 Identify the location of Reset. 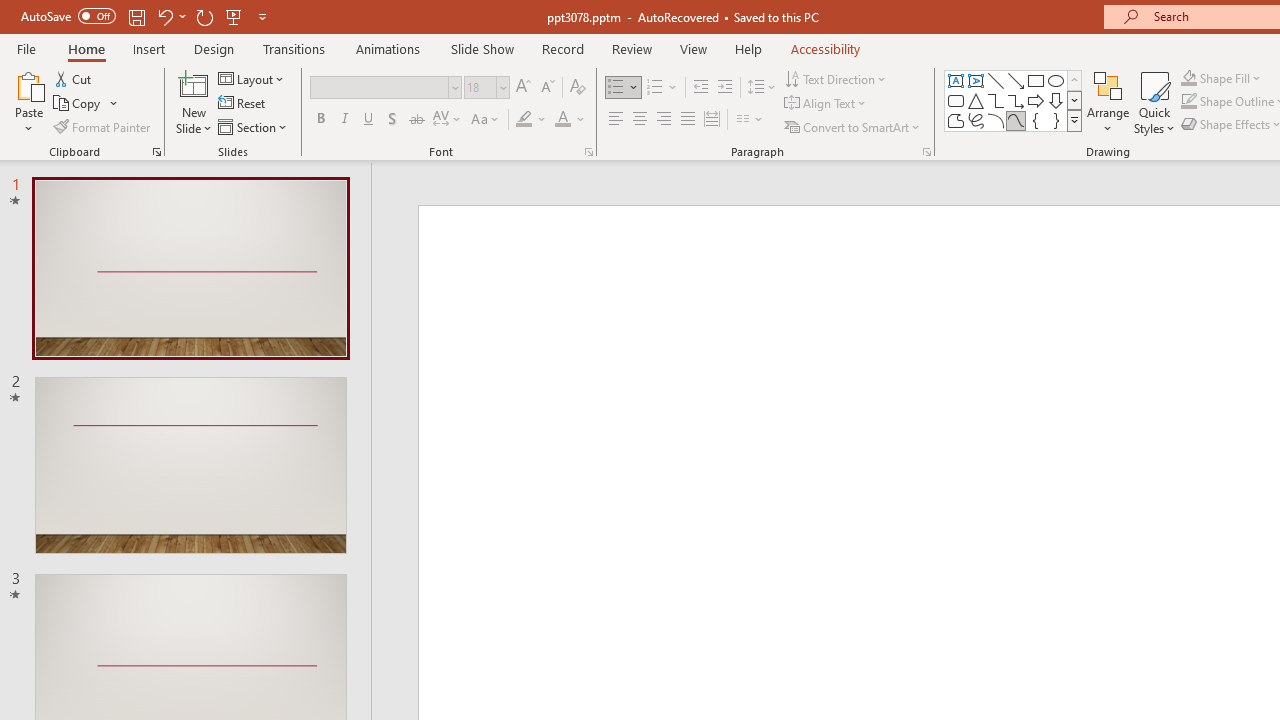
(243, 104).